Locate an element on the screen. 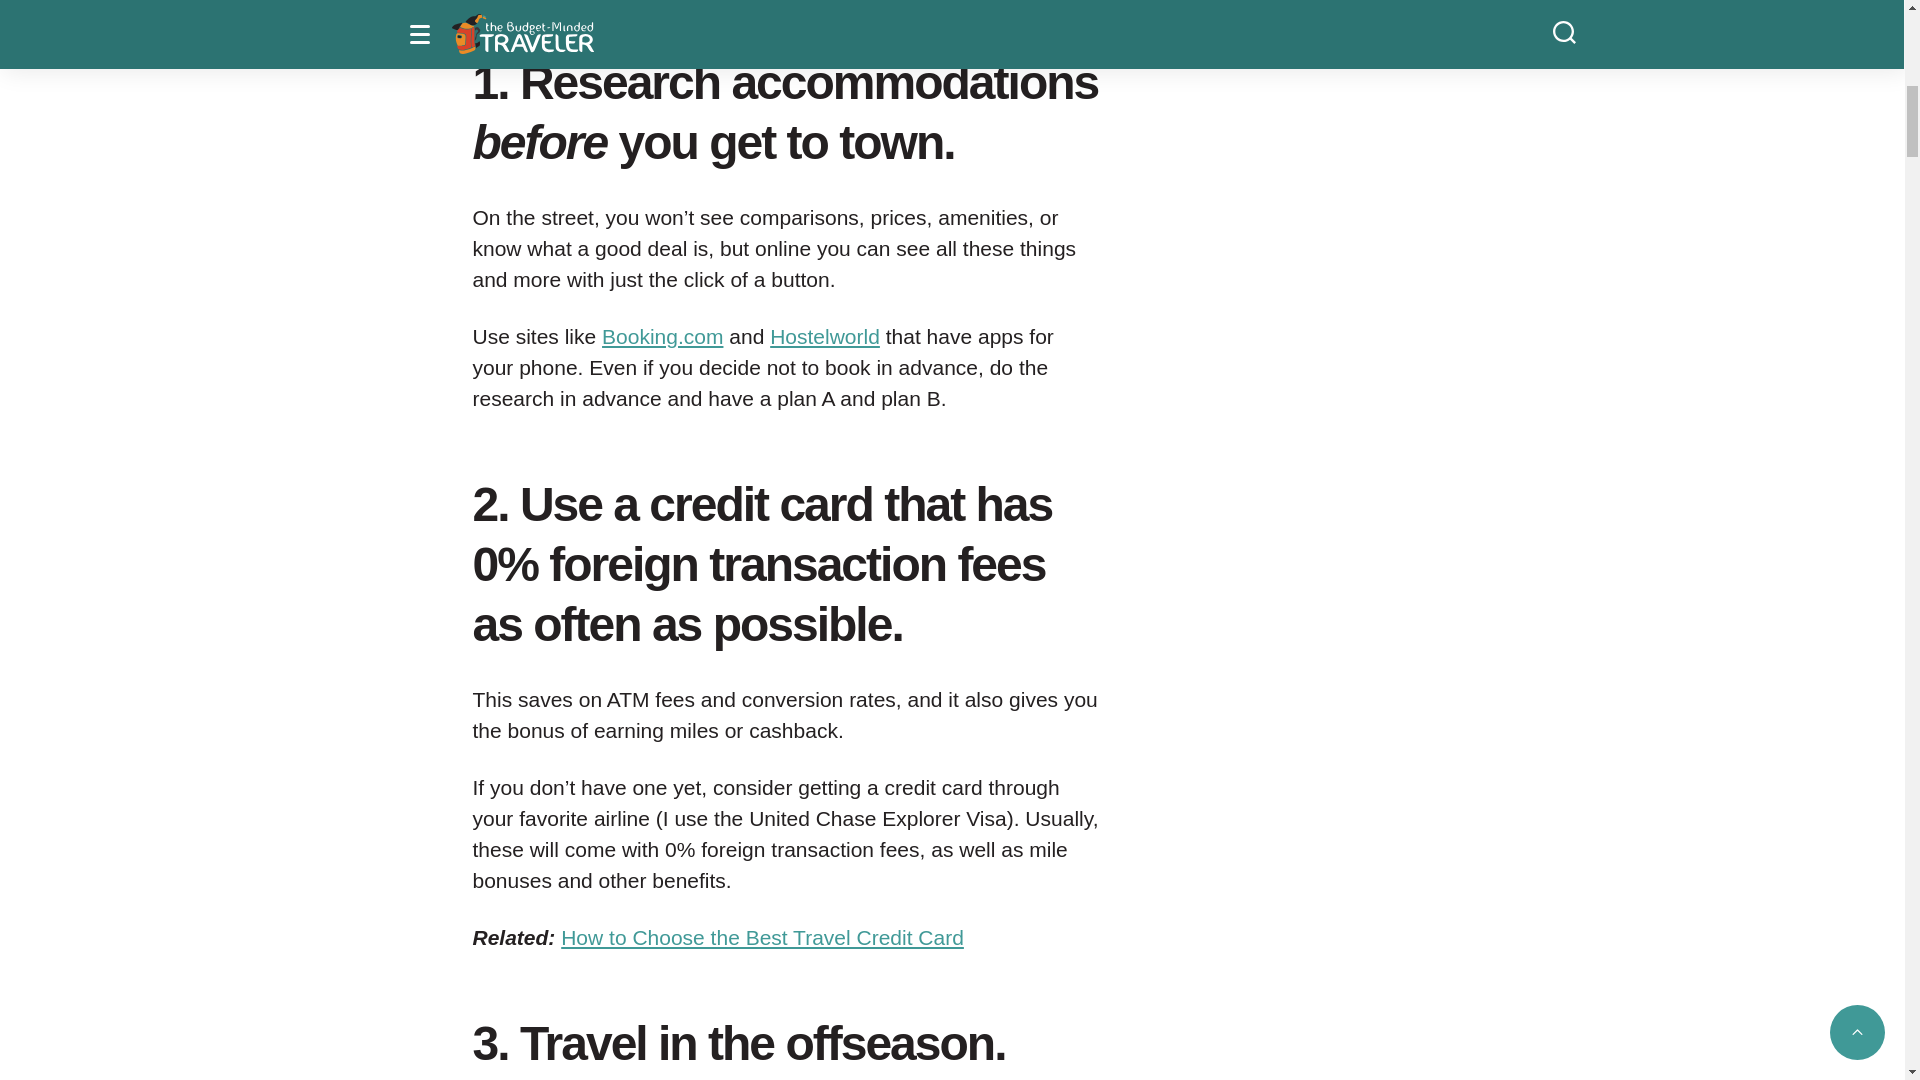 This screenshot has width=1920, height=1080. How to Choose the Best Travel Credit Card is located at coordinates (762, 937).